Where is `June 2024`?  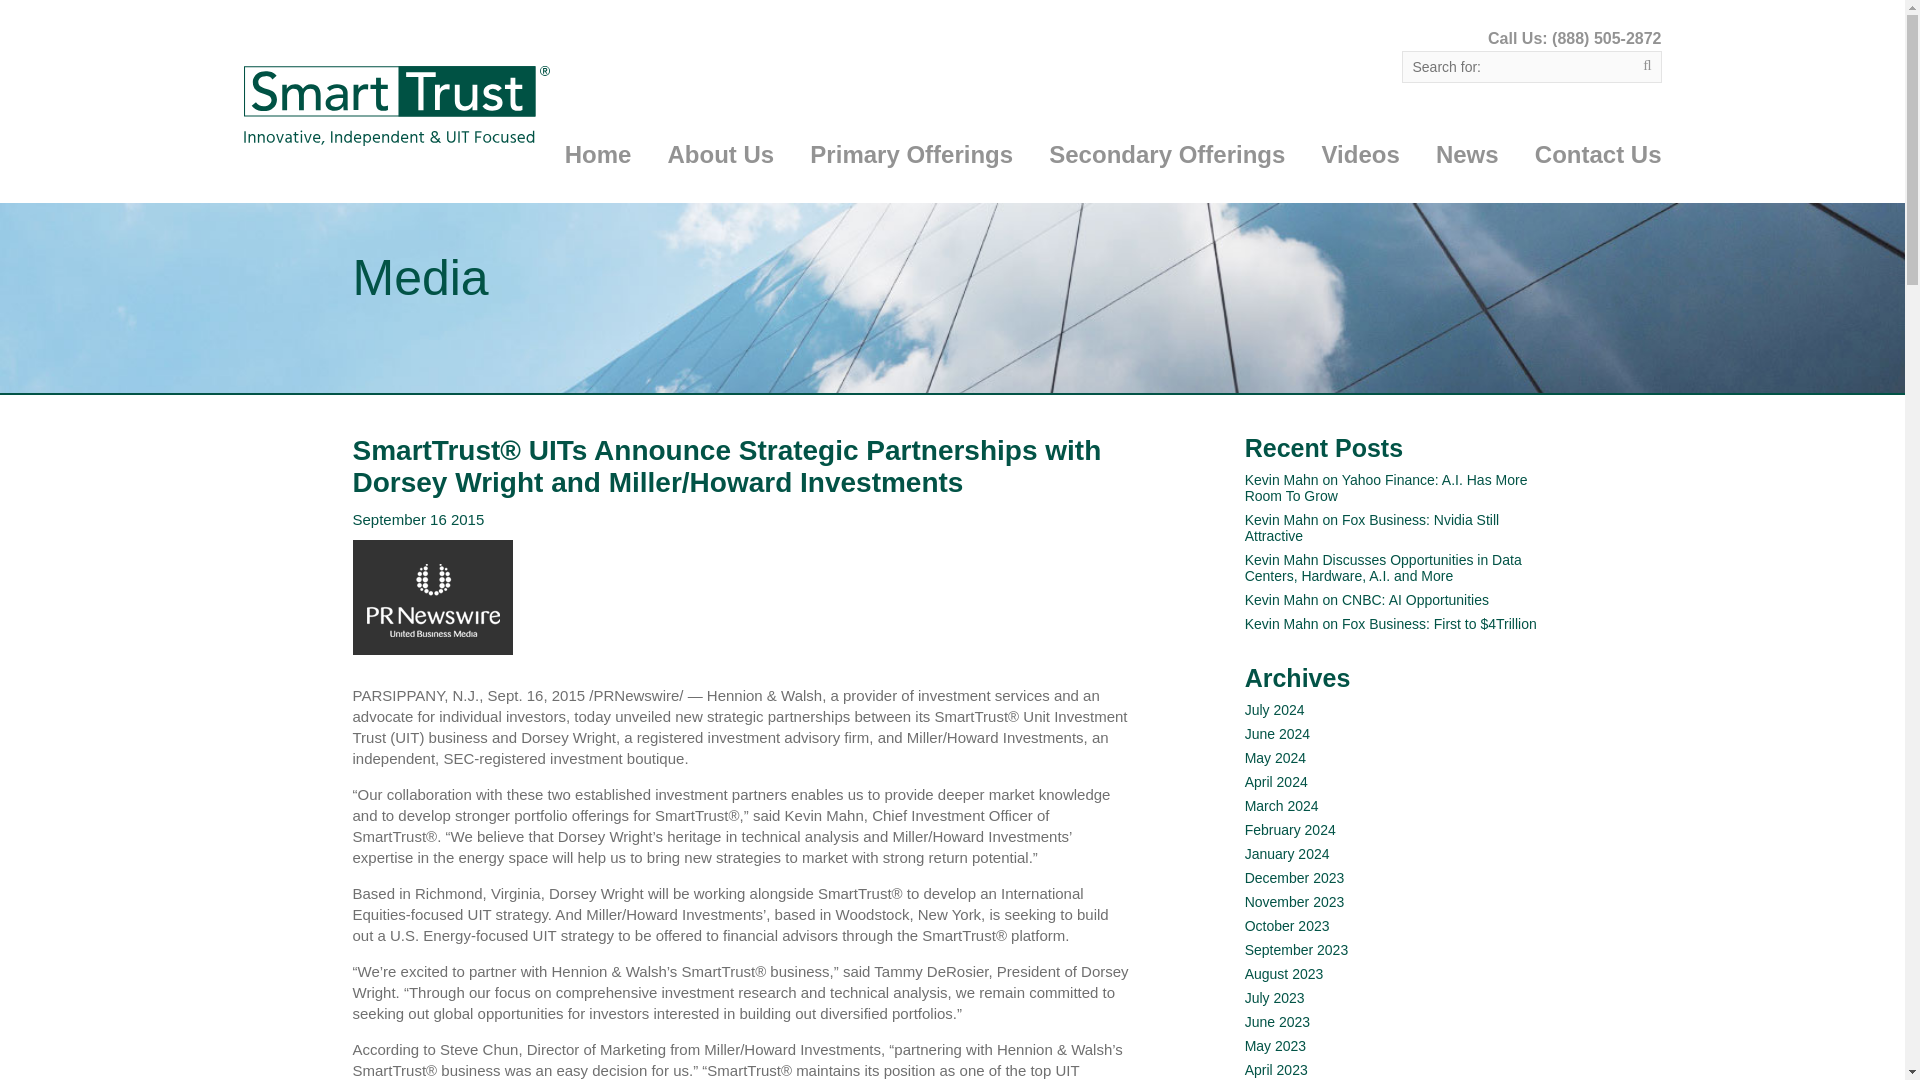 June 2024 is located at coordinates (1276, 733).